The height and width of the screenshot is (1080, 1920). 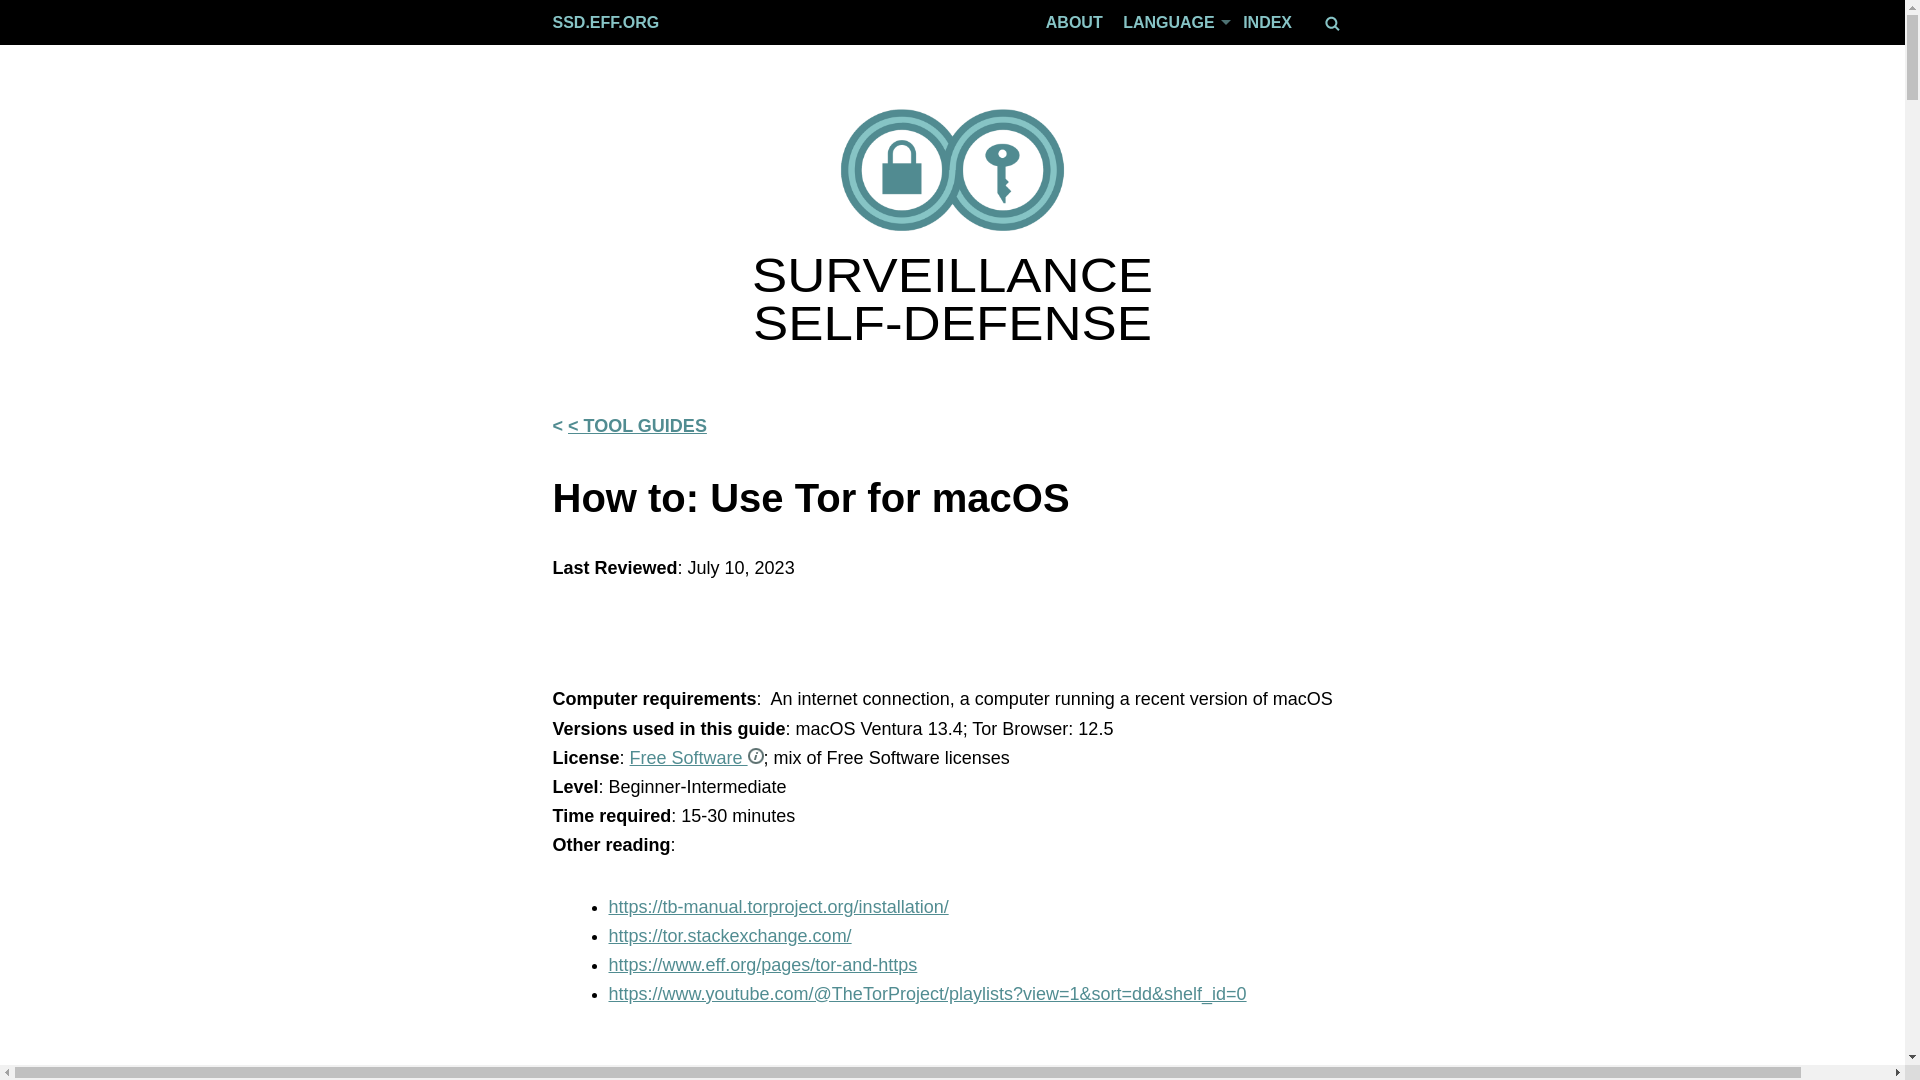 I want to click on ENGLISH, so click(x=1126, y=64).